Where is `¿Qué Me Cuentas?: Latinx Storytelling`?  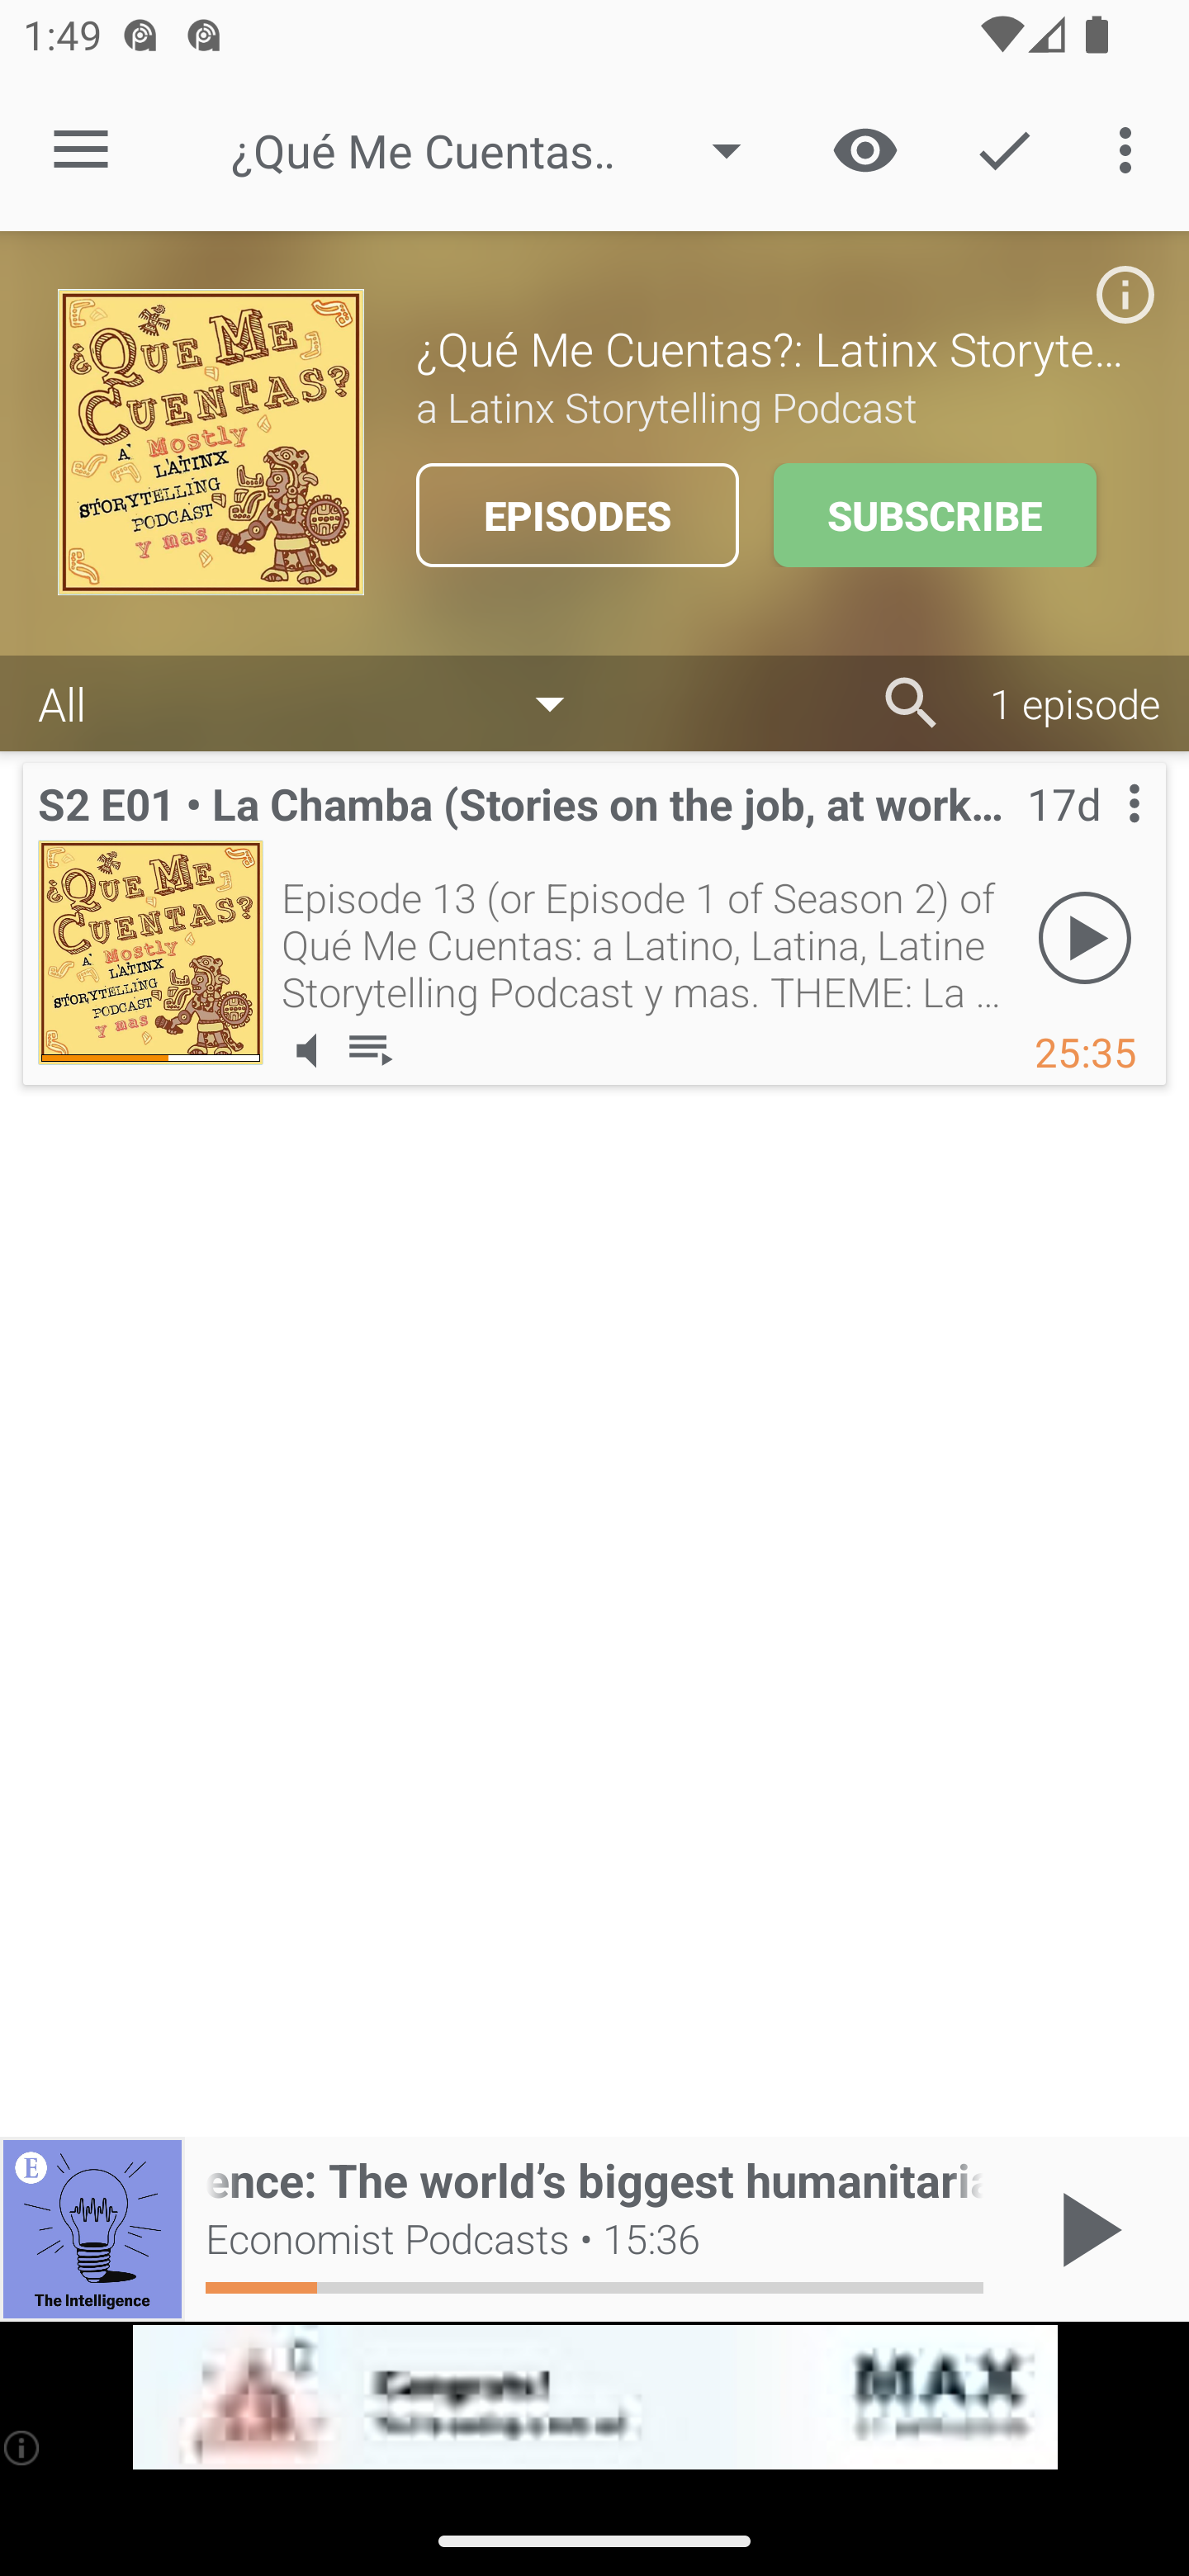 ¿Qué Me Cuentas?: Latinx Storytelling is located at coordinates (501, 150).